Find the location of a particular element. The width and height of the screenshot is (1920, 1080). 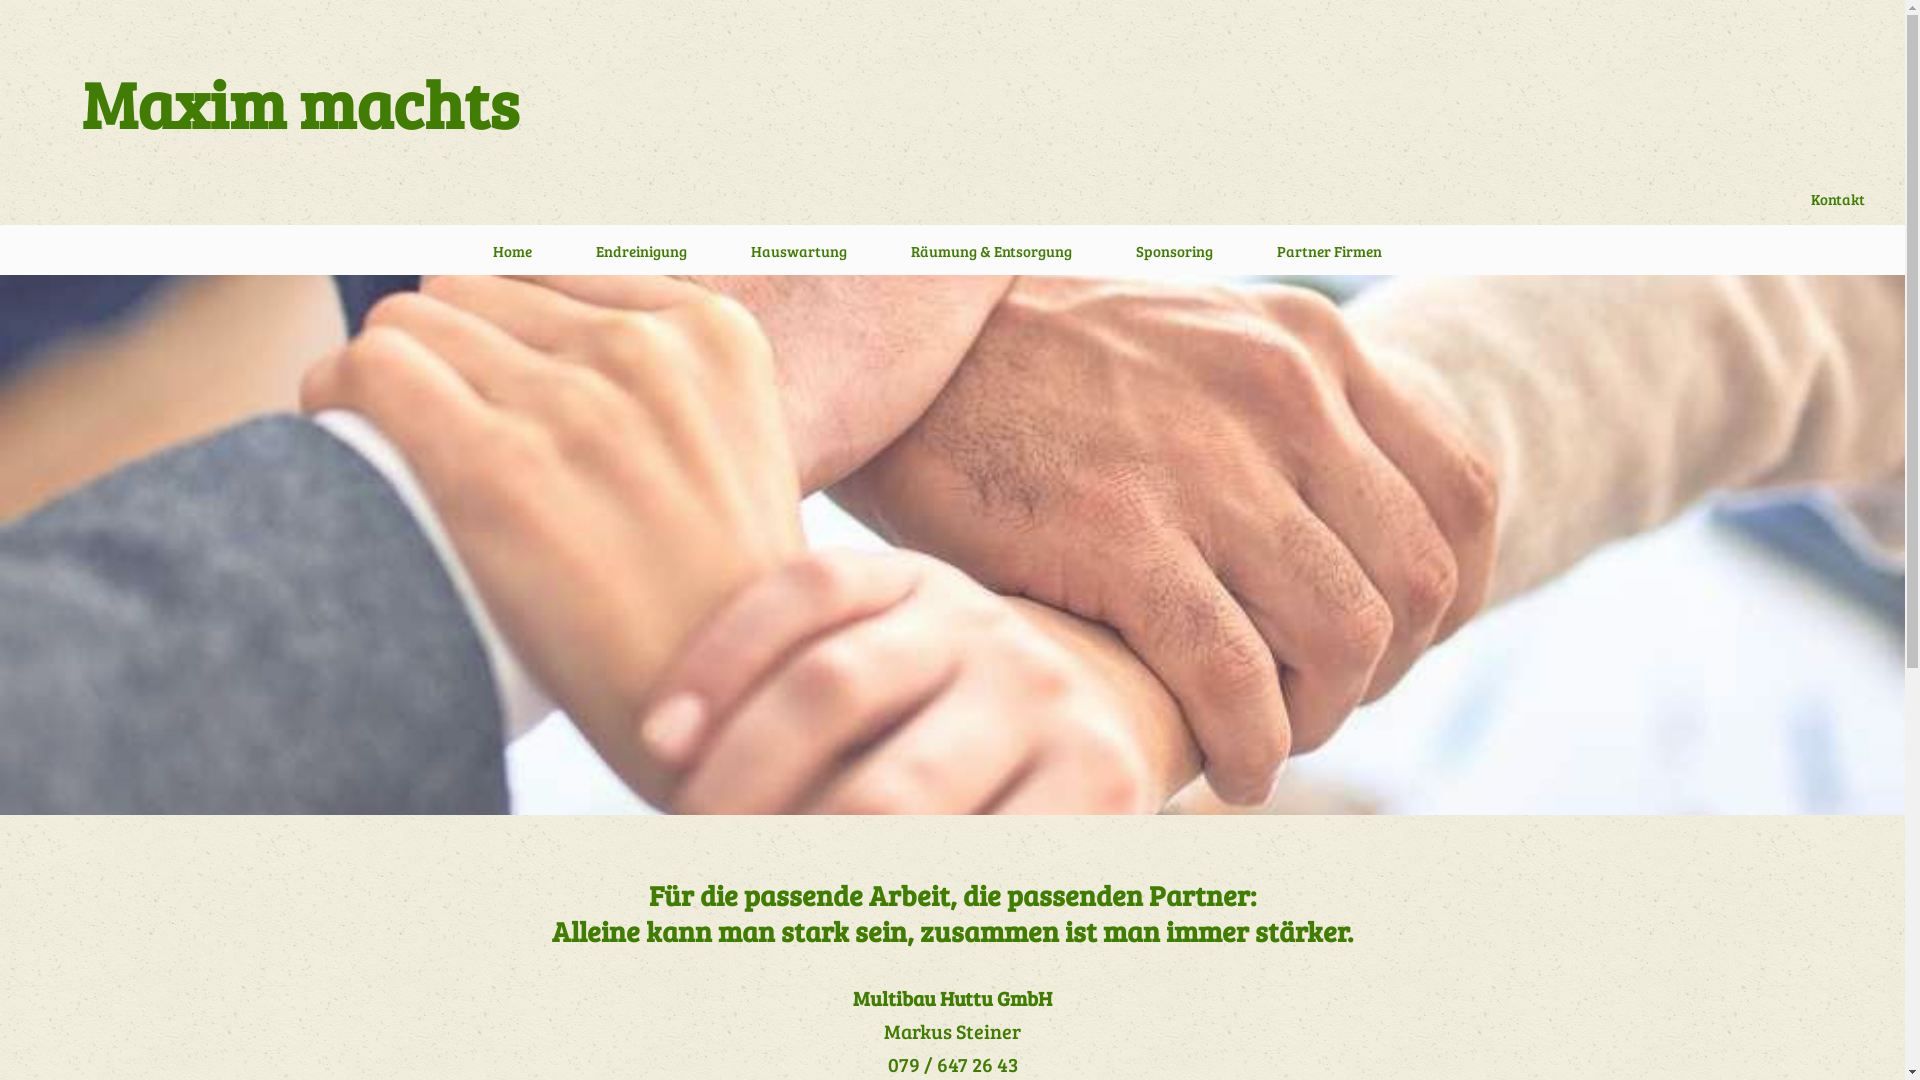

Partner Firmen is located at coordinates (1330, 256).